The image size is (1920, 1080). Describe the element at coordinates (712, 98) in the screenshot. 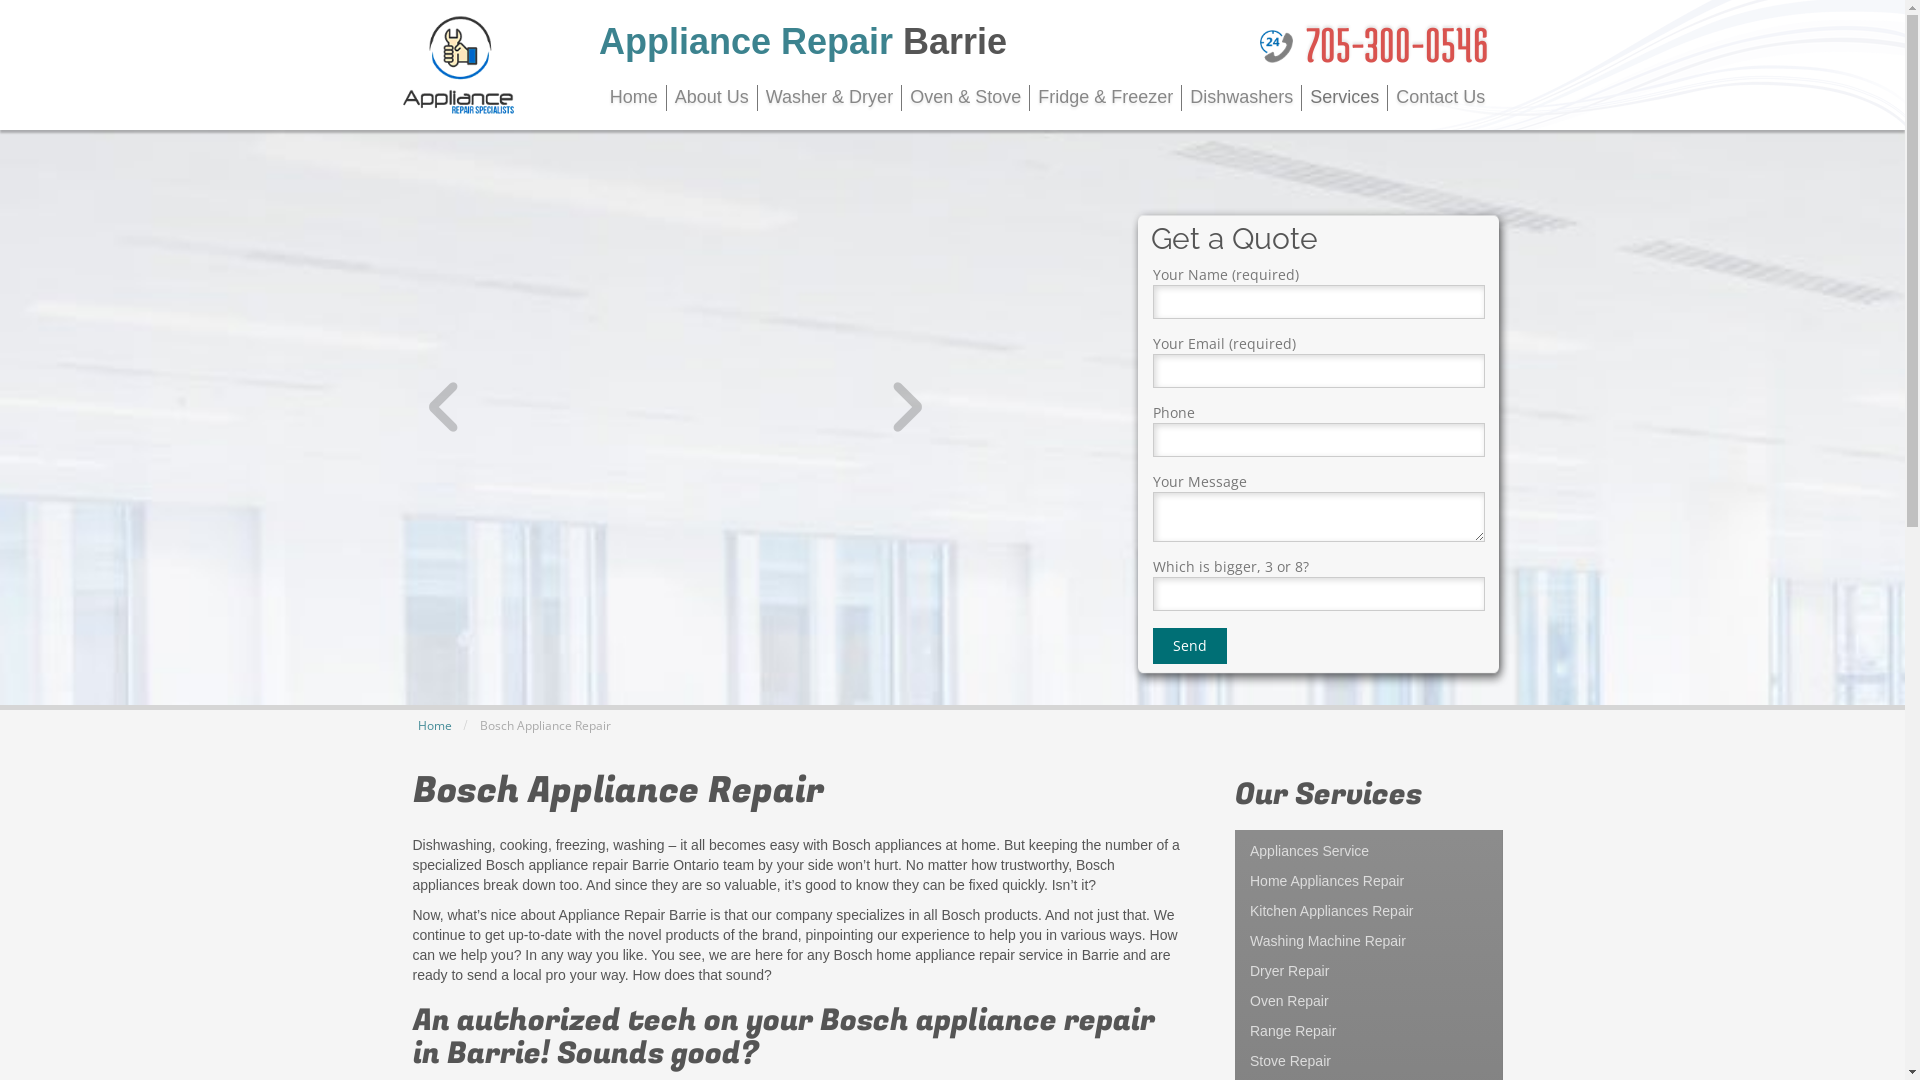

I see `About Us` at that location.